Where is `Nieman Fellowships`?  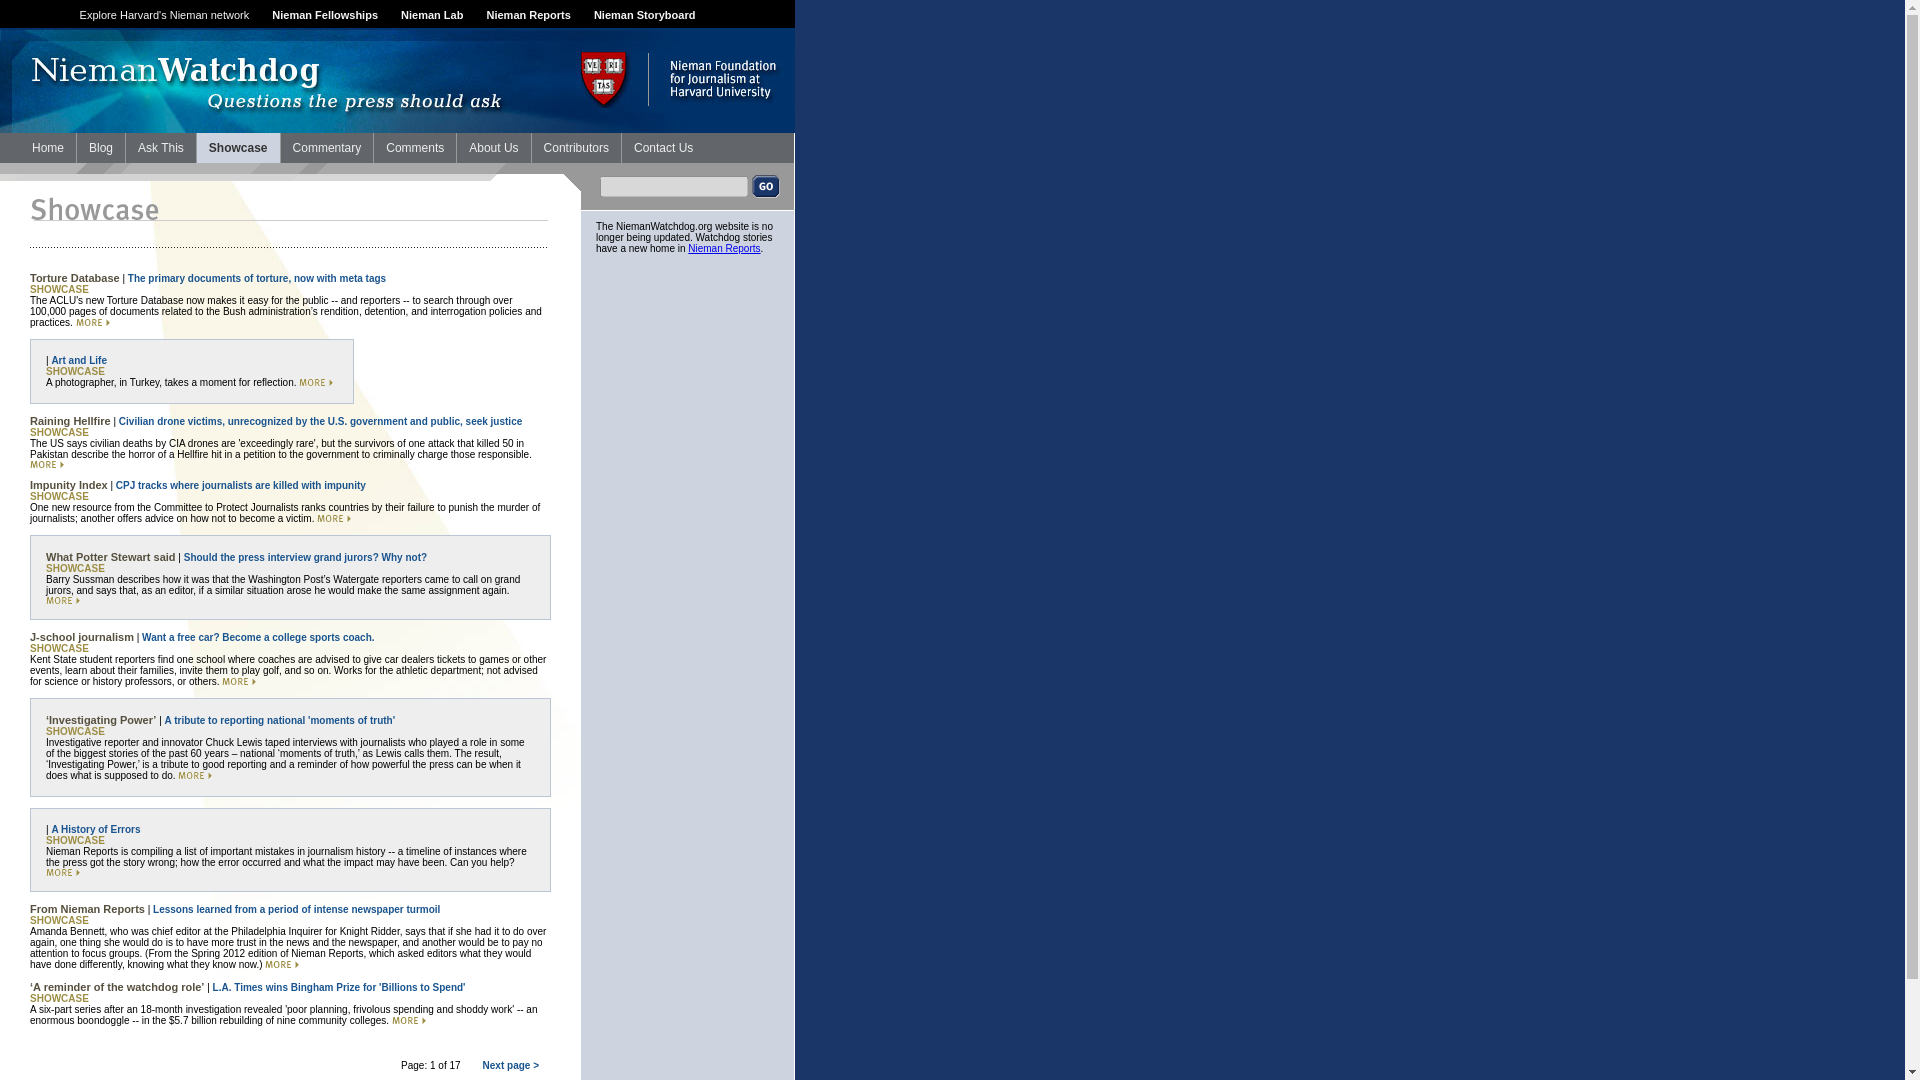 Nieman Fellowships is located at coordinates (325, 14).